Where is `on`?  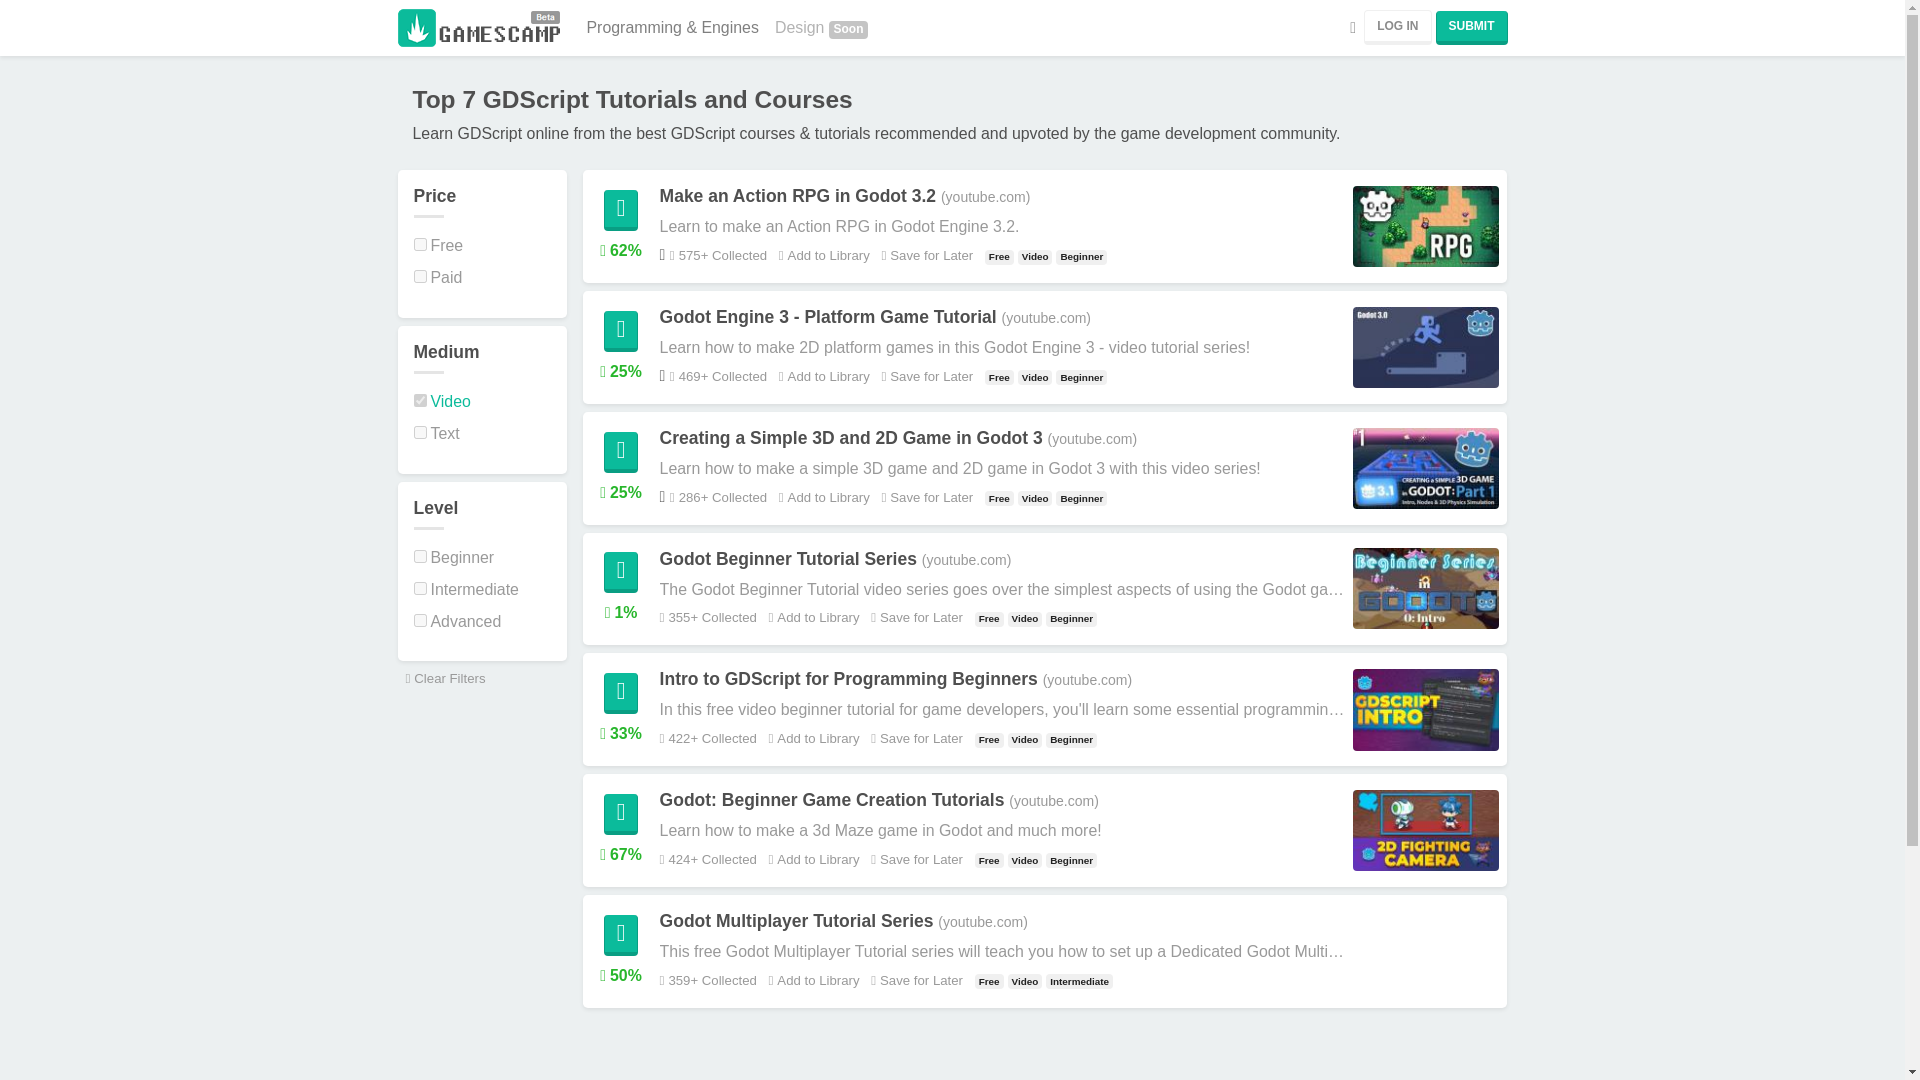
on is located at coordinates (420, 276).